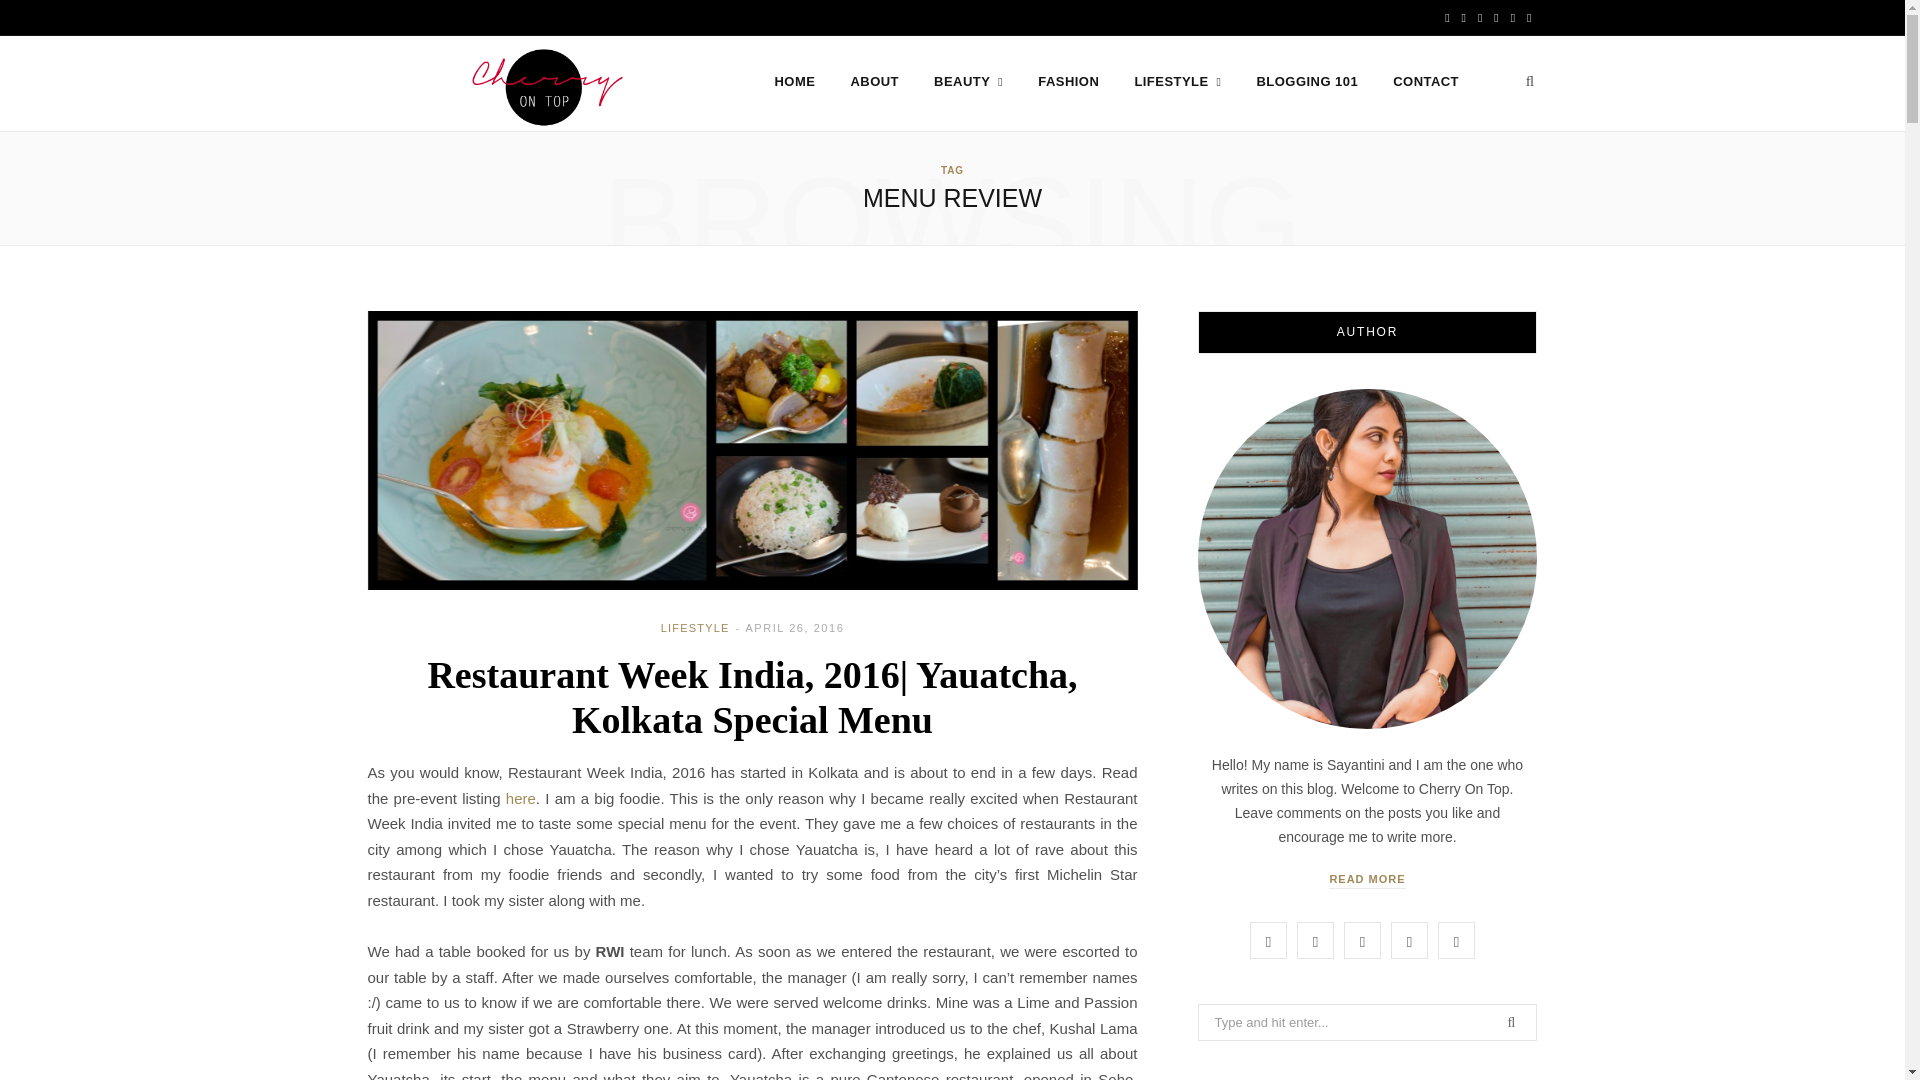 The height and width of the screenshot is (1080, 1920). I want to click on Twitter, so click(1464, 18).